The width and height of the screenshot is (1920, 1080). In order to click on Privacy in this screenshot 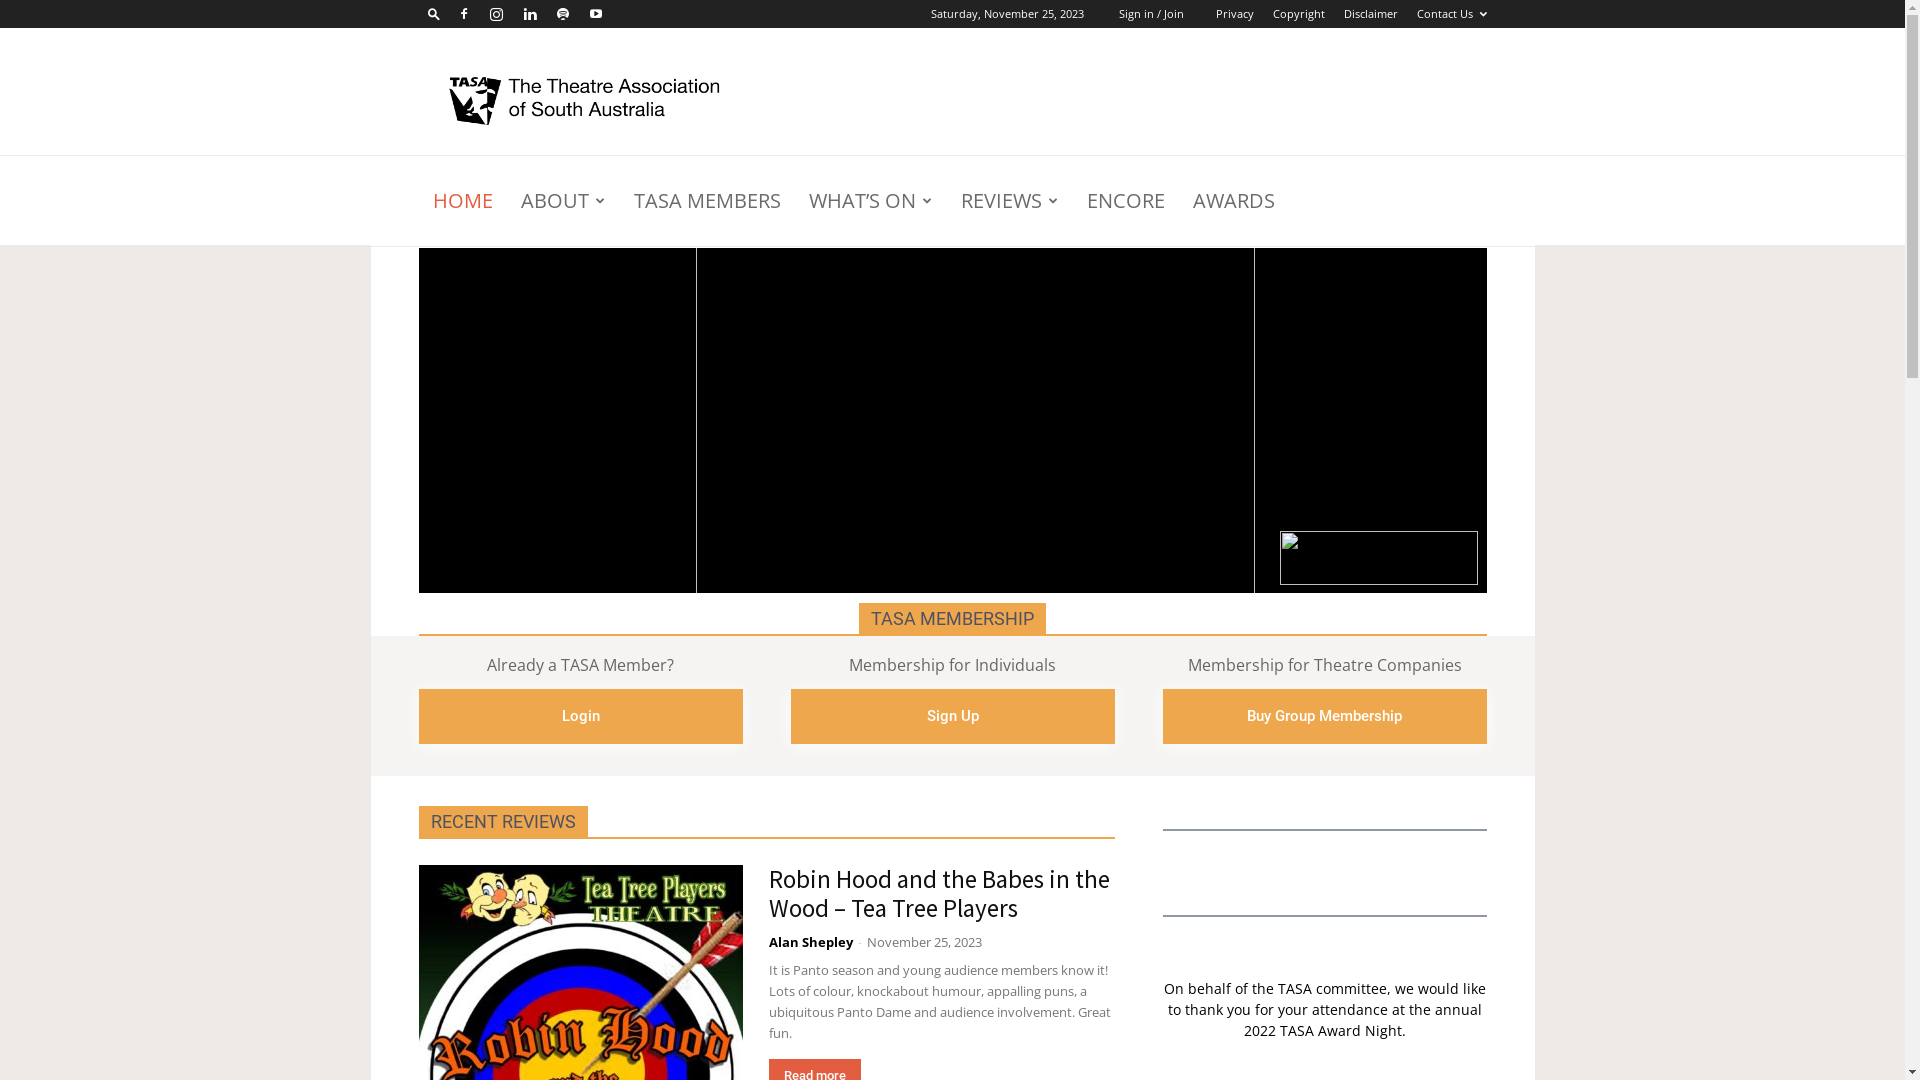, I will do `click(1235, 14)`.